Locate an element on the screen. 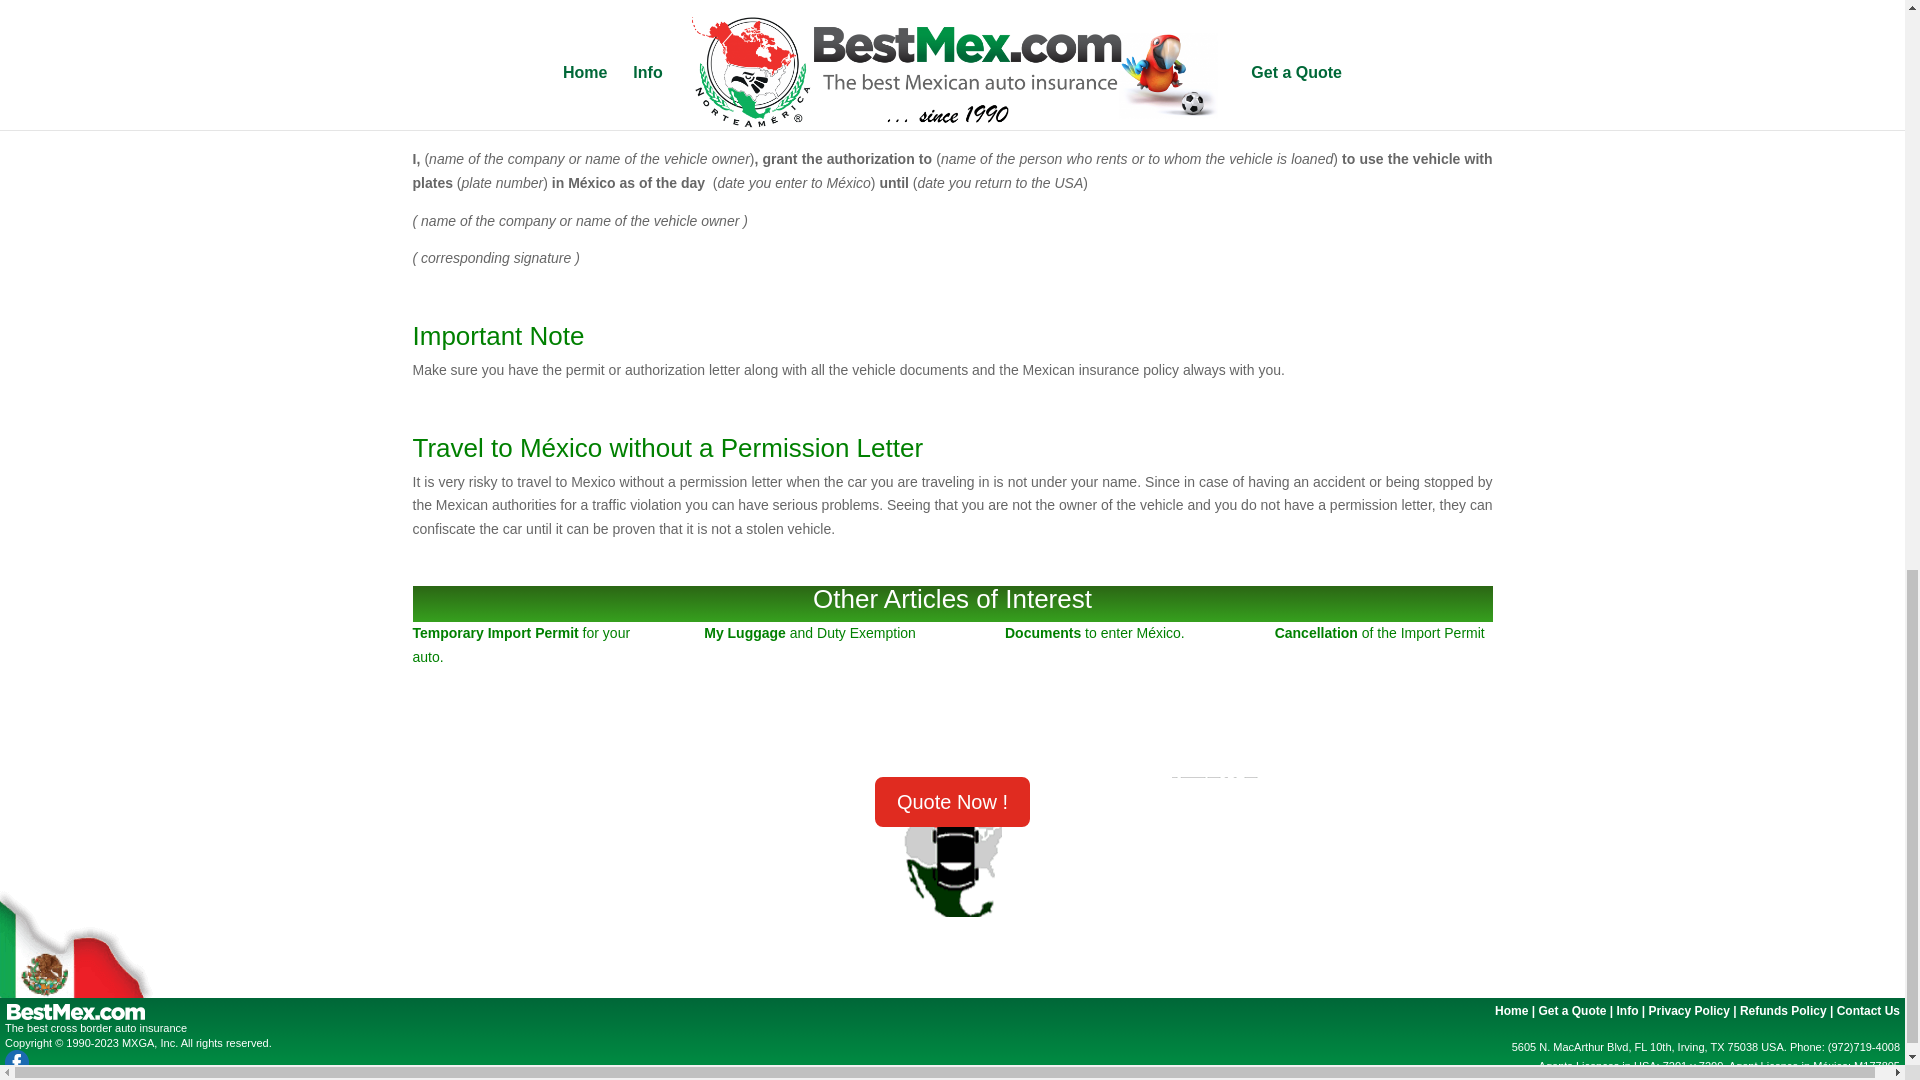  Privacy Policy is located at coordinates (1689, 1011).